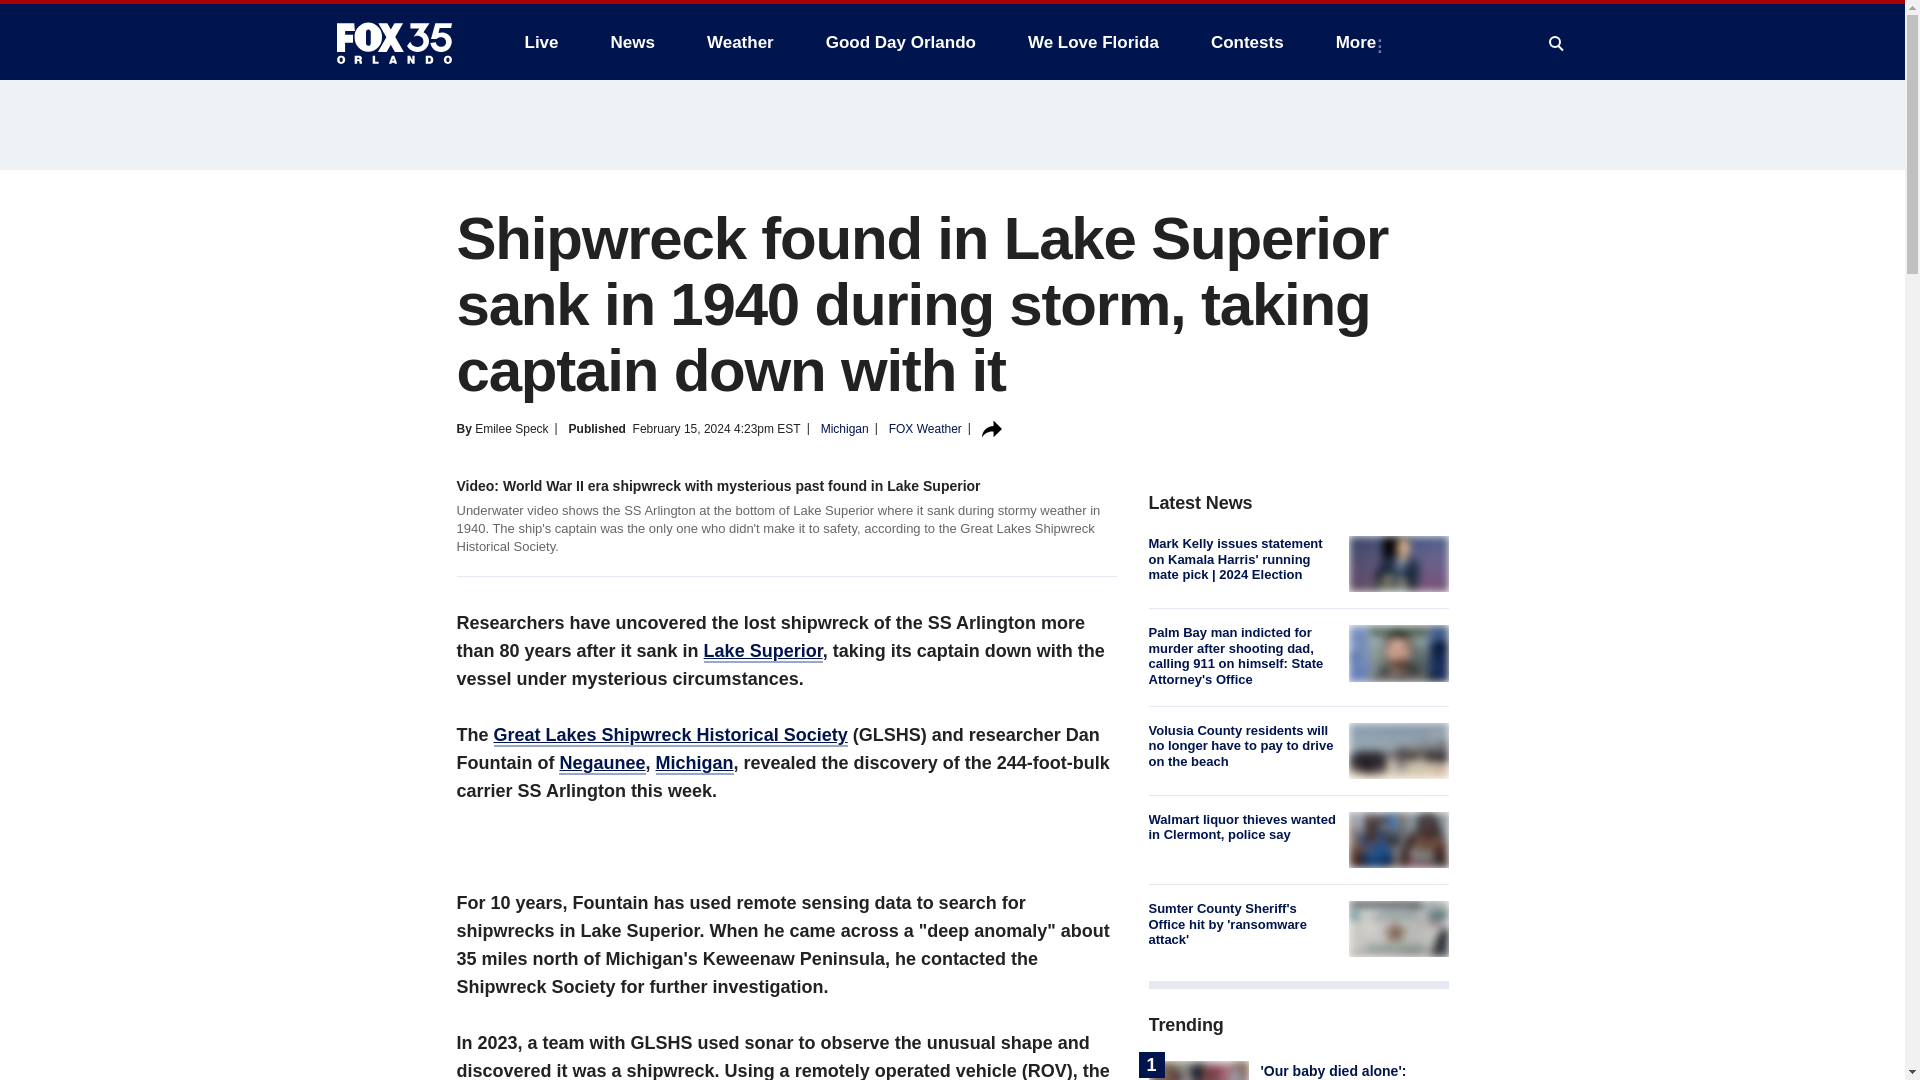 This screenshot has height=1080, width=1920. Describe the element at coordinates (632, 42) in the screenshot. I see `News` at that location.